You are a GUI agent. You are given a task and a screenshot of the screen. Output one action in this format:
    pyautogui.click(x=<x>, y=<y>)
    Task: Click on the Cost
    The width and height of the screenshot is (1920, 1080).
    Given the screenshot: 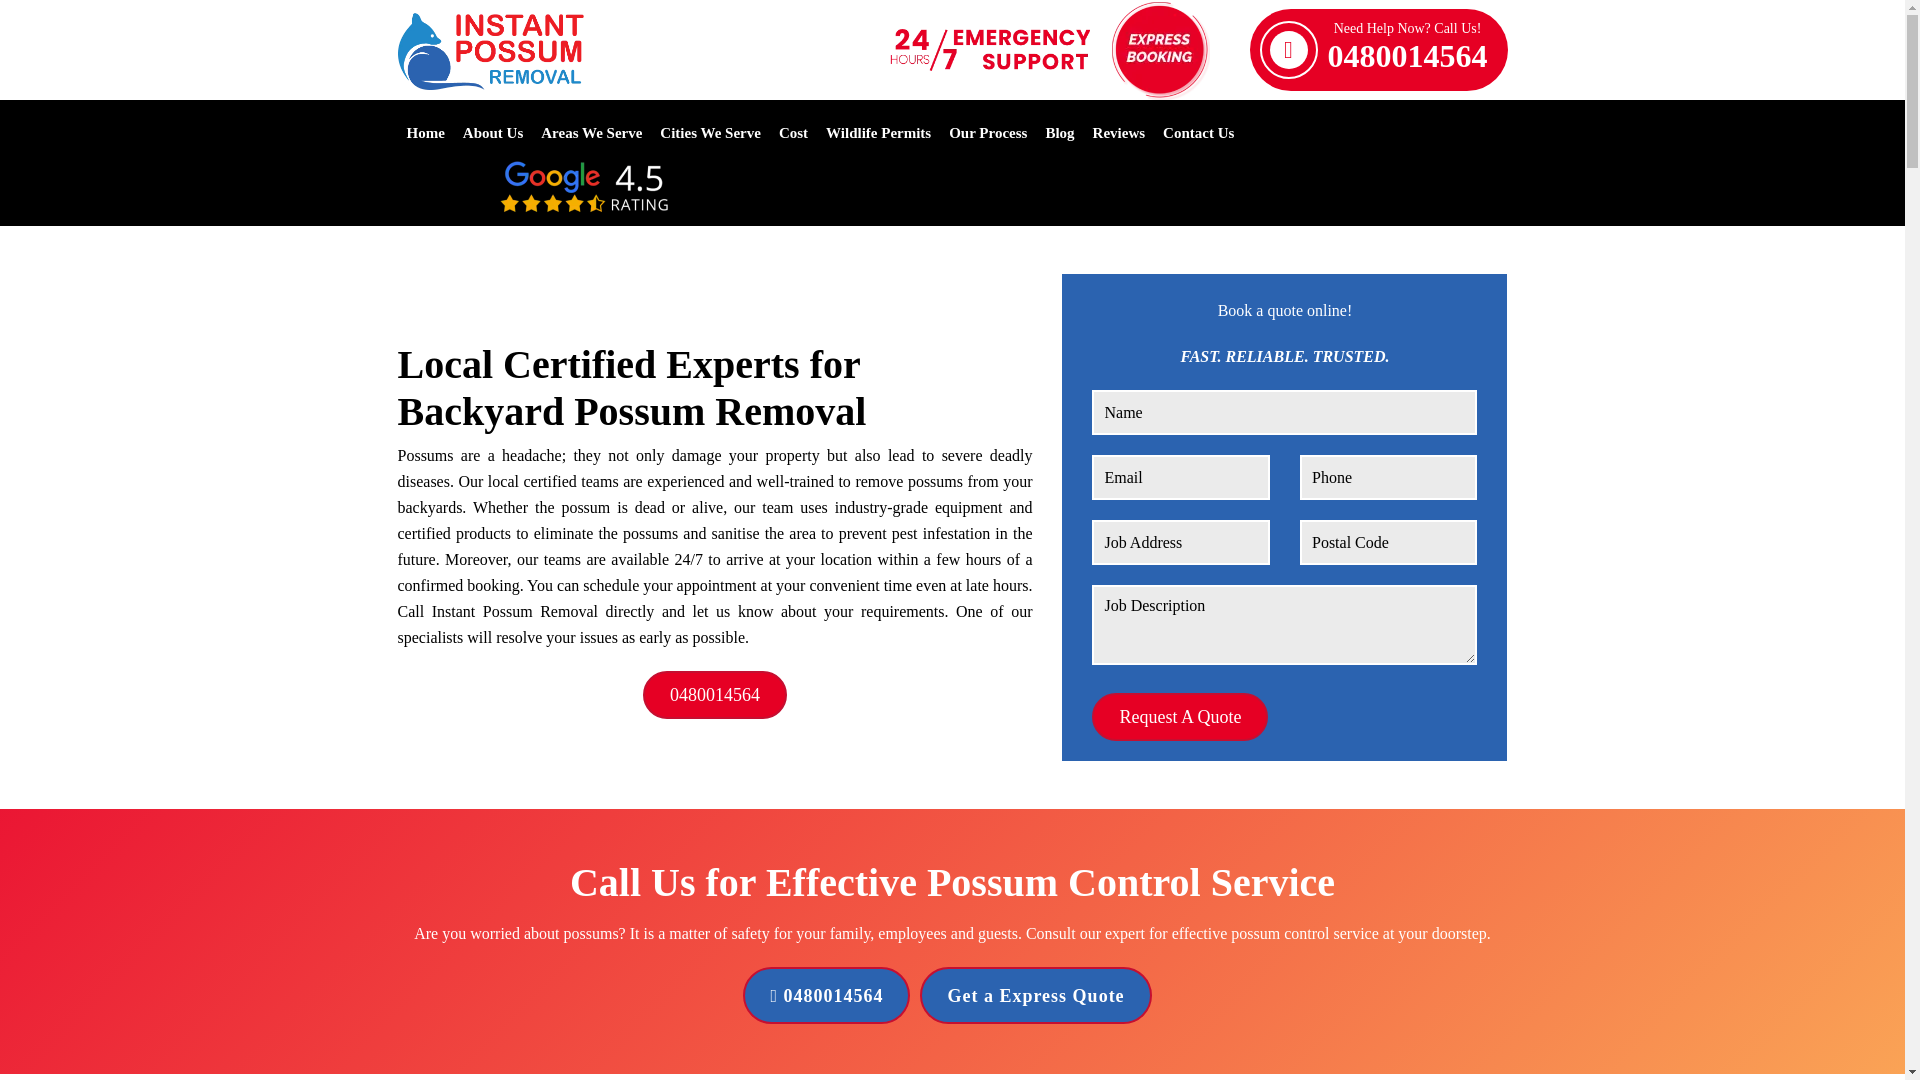 What is the action you would take?
    pyautogui.click(x=794, y=132)
    